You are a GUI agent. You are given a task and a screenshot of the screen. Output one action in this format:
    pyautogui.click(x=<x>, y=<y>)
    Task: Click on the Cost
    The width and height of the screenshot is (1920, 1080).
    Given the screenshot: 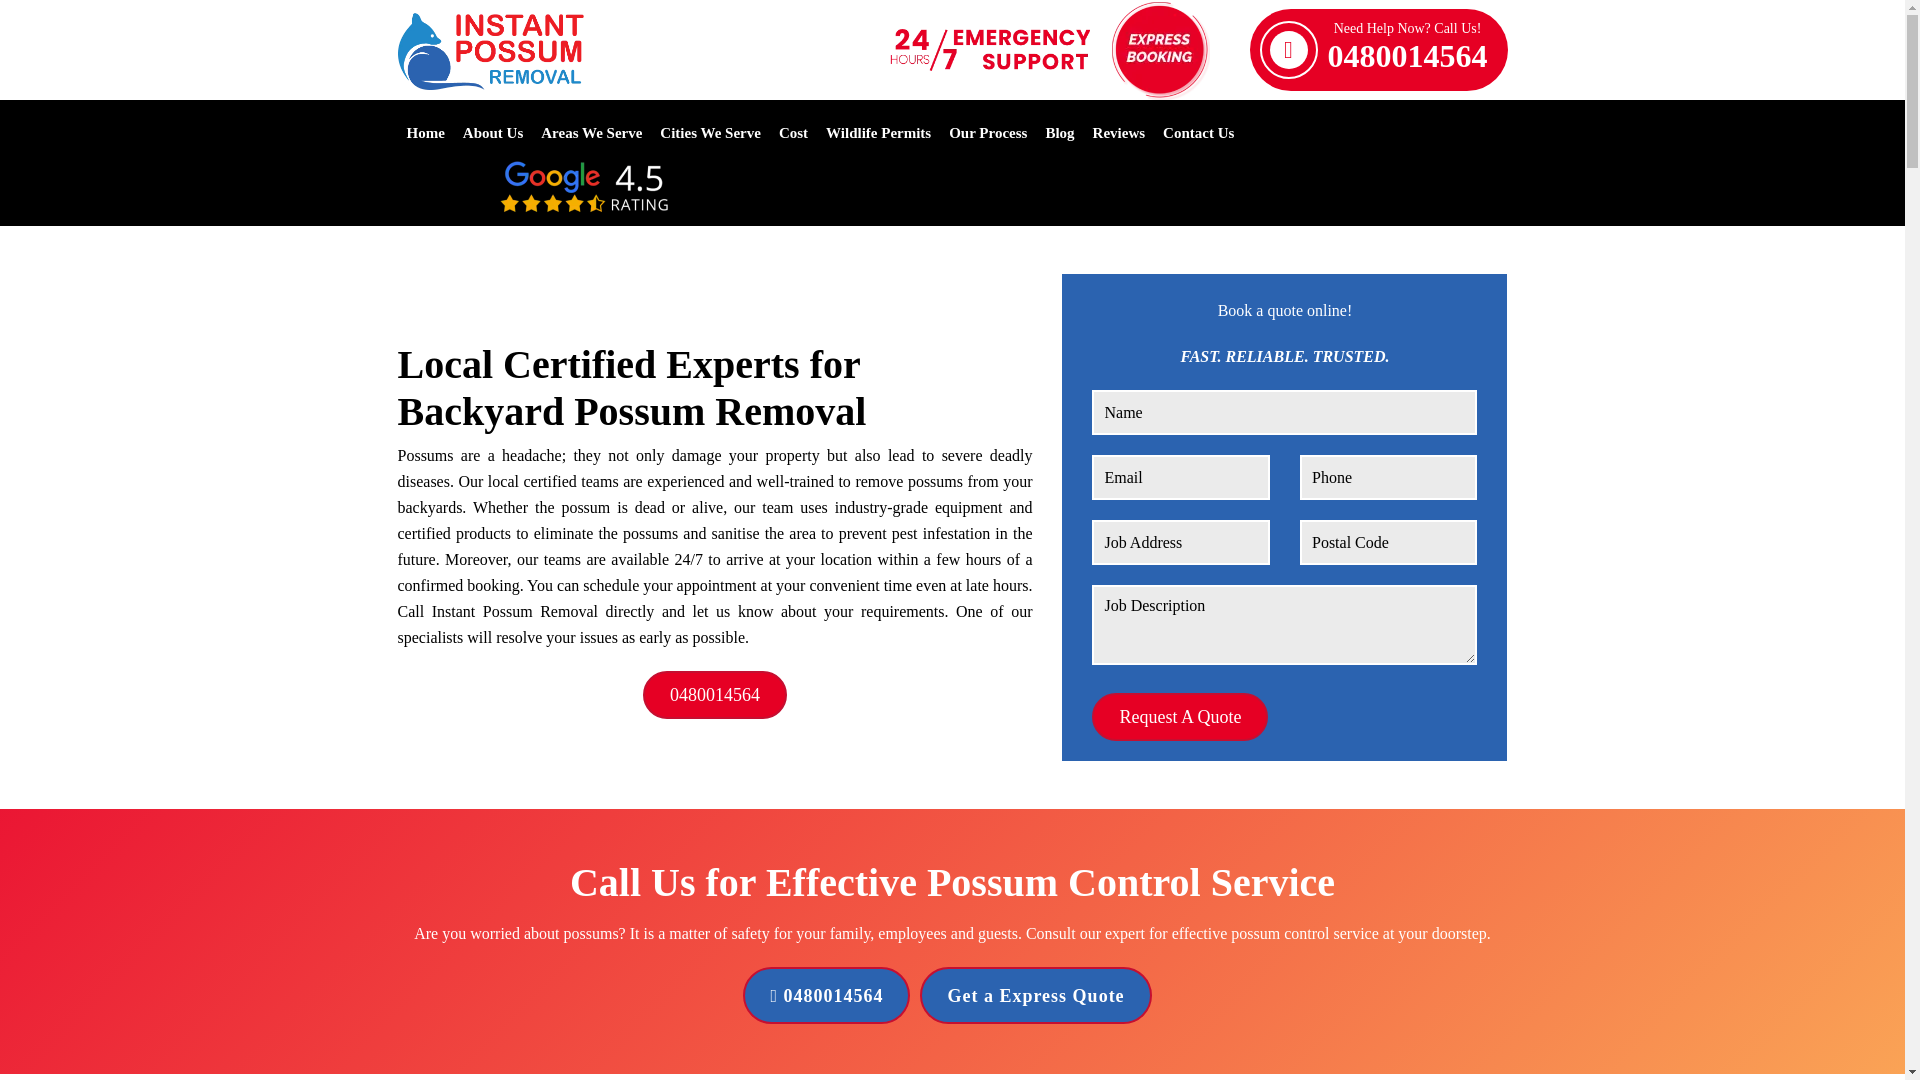 What is the action you would take?
    pyautogui.click(x=794, y=132)
    